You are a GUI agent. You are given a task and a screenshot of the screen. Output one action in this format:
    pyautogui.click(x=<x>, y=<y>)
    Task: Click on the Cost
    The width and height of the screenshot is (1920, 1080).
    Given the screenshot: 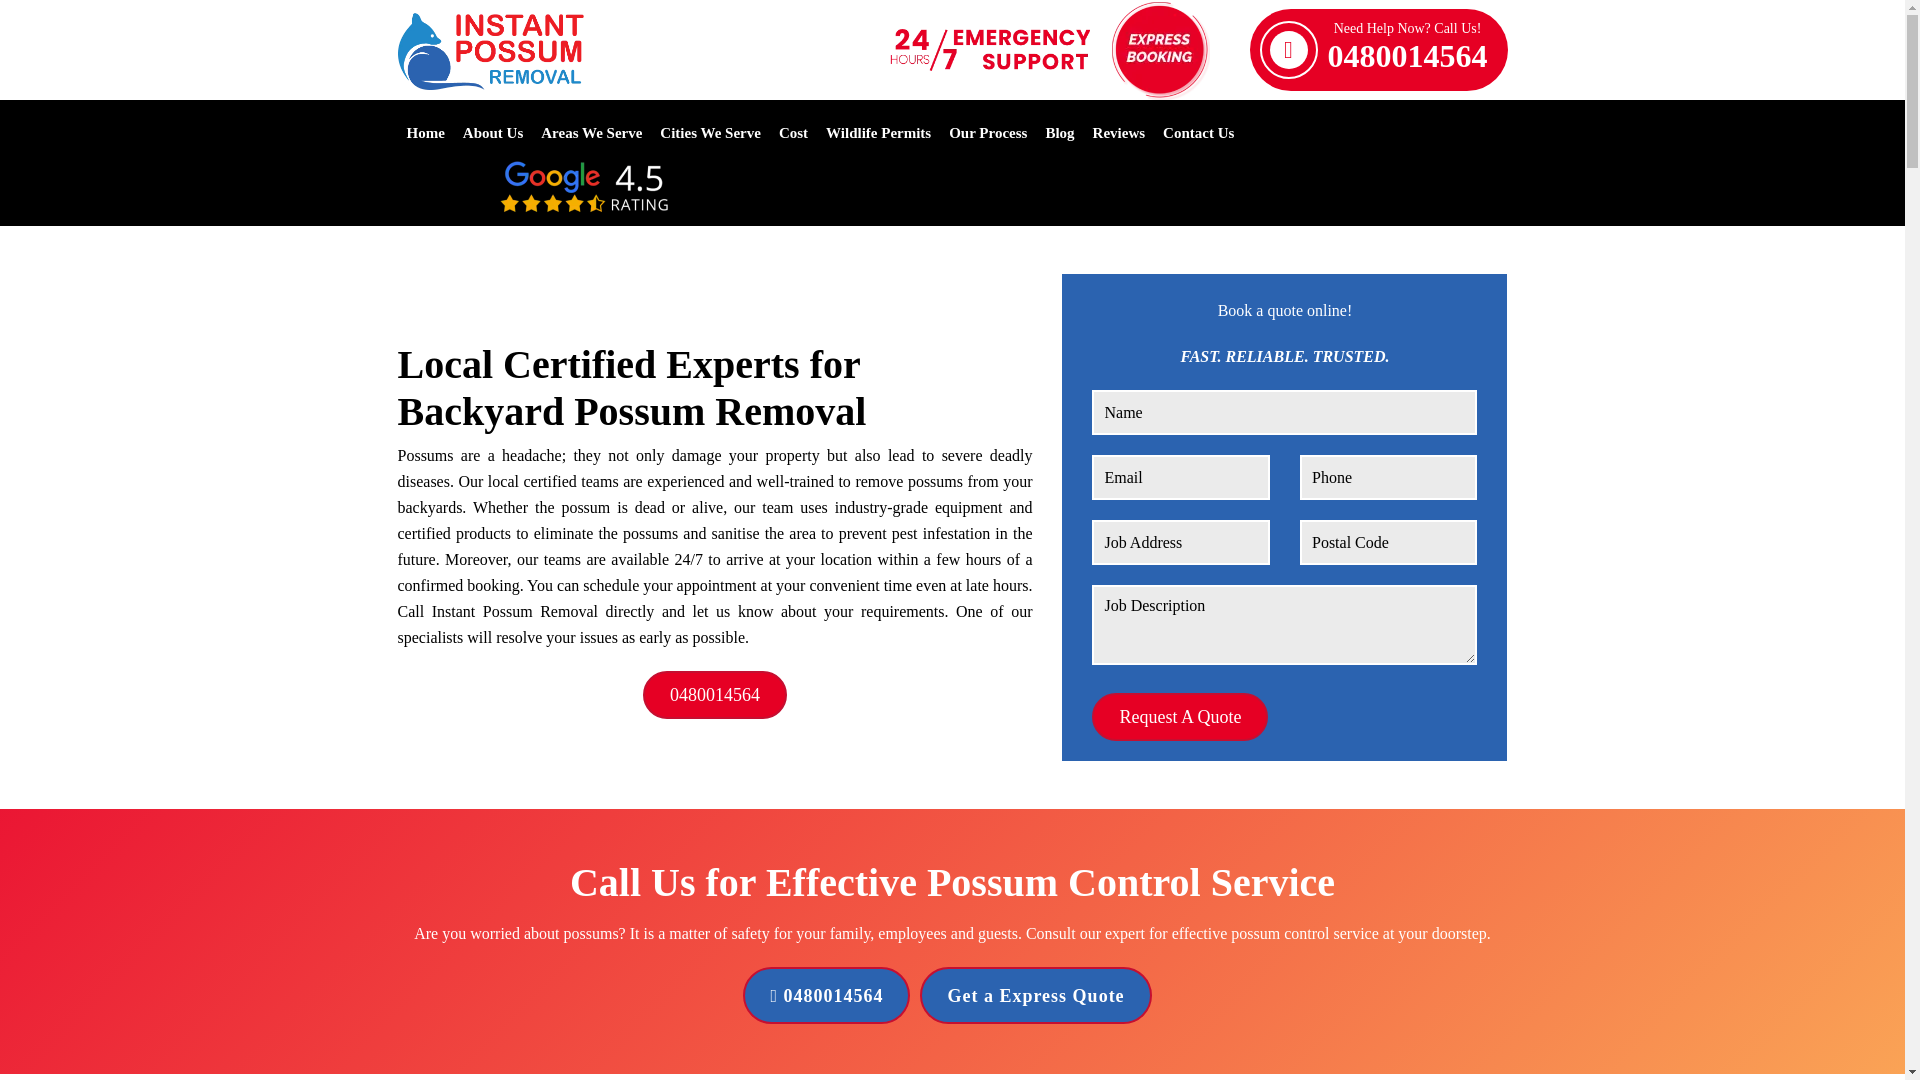 What is the action you would take?
    pyautogui.click(x=794, y=132)
    